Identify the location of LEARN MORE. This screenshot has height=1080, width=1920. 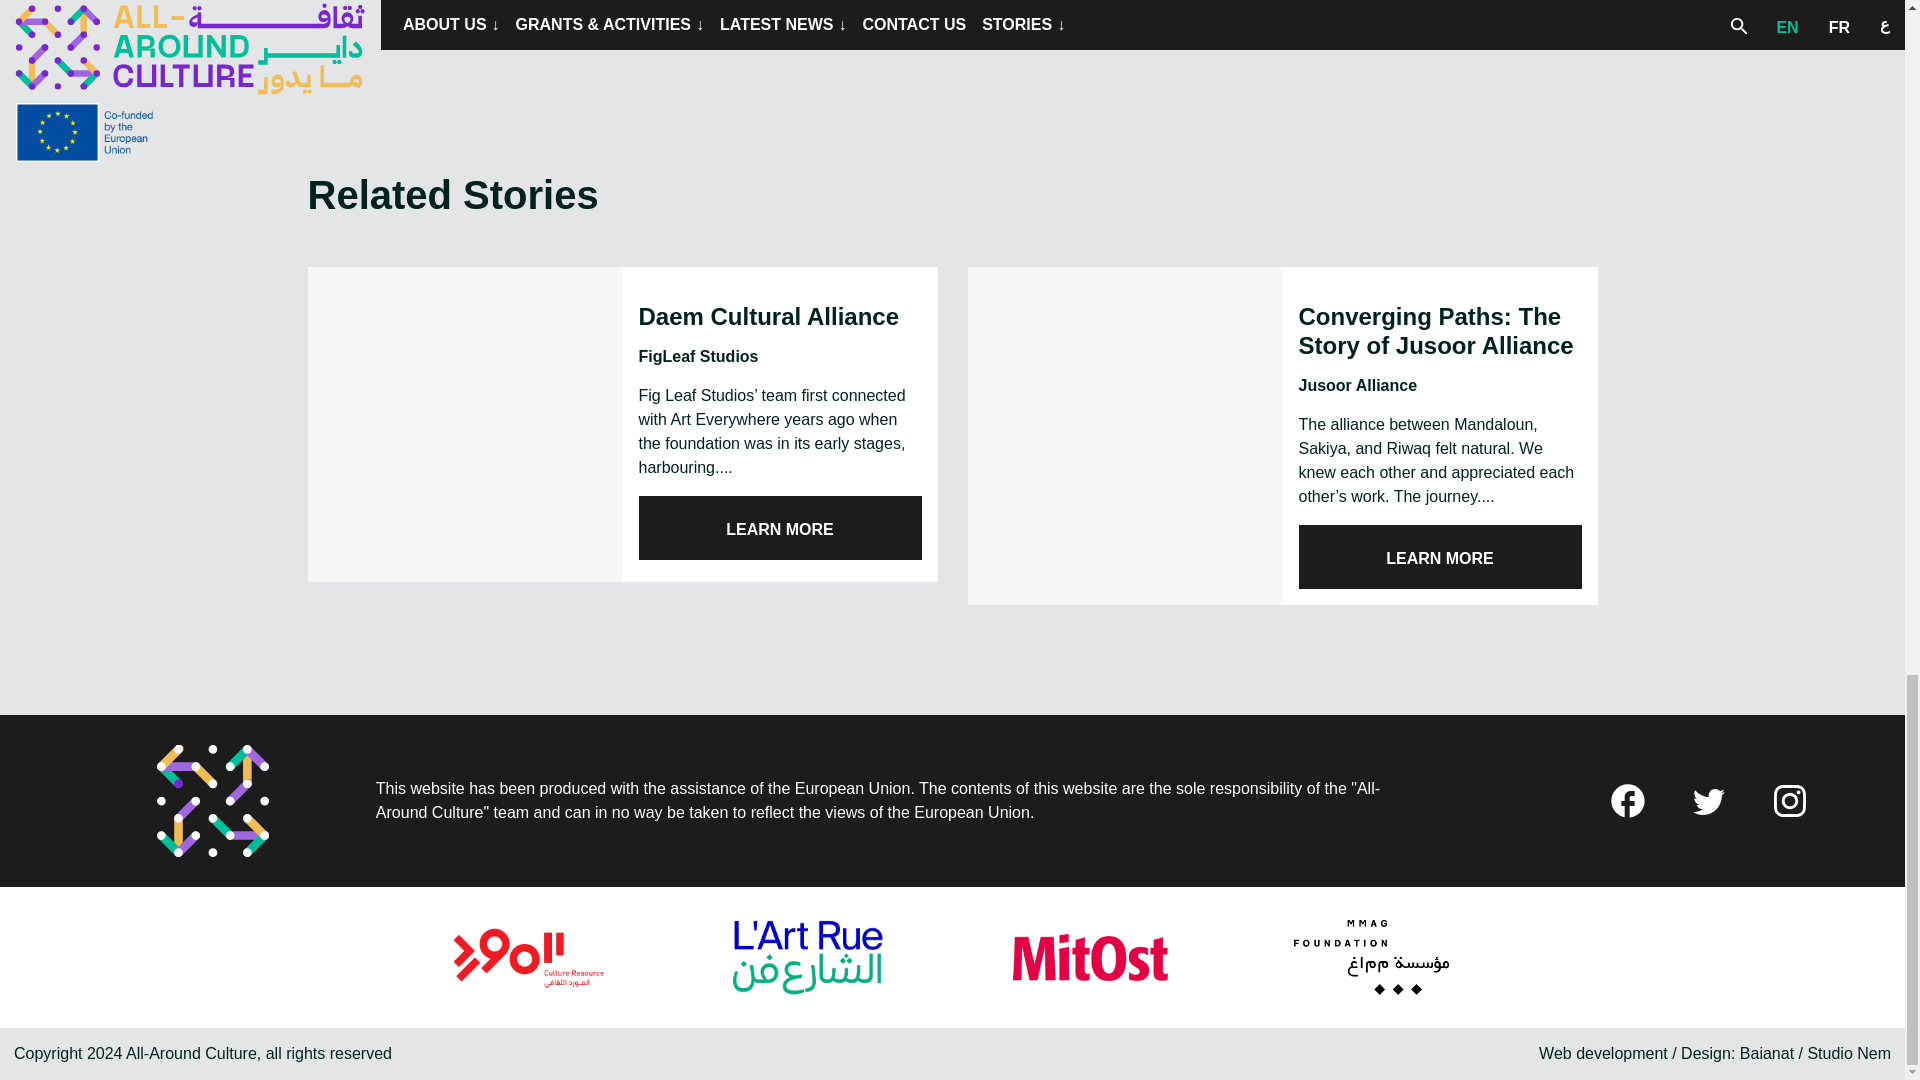
(779, 528).